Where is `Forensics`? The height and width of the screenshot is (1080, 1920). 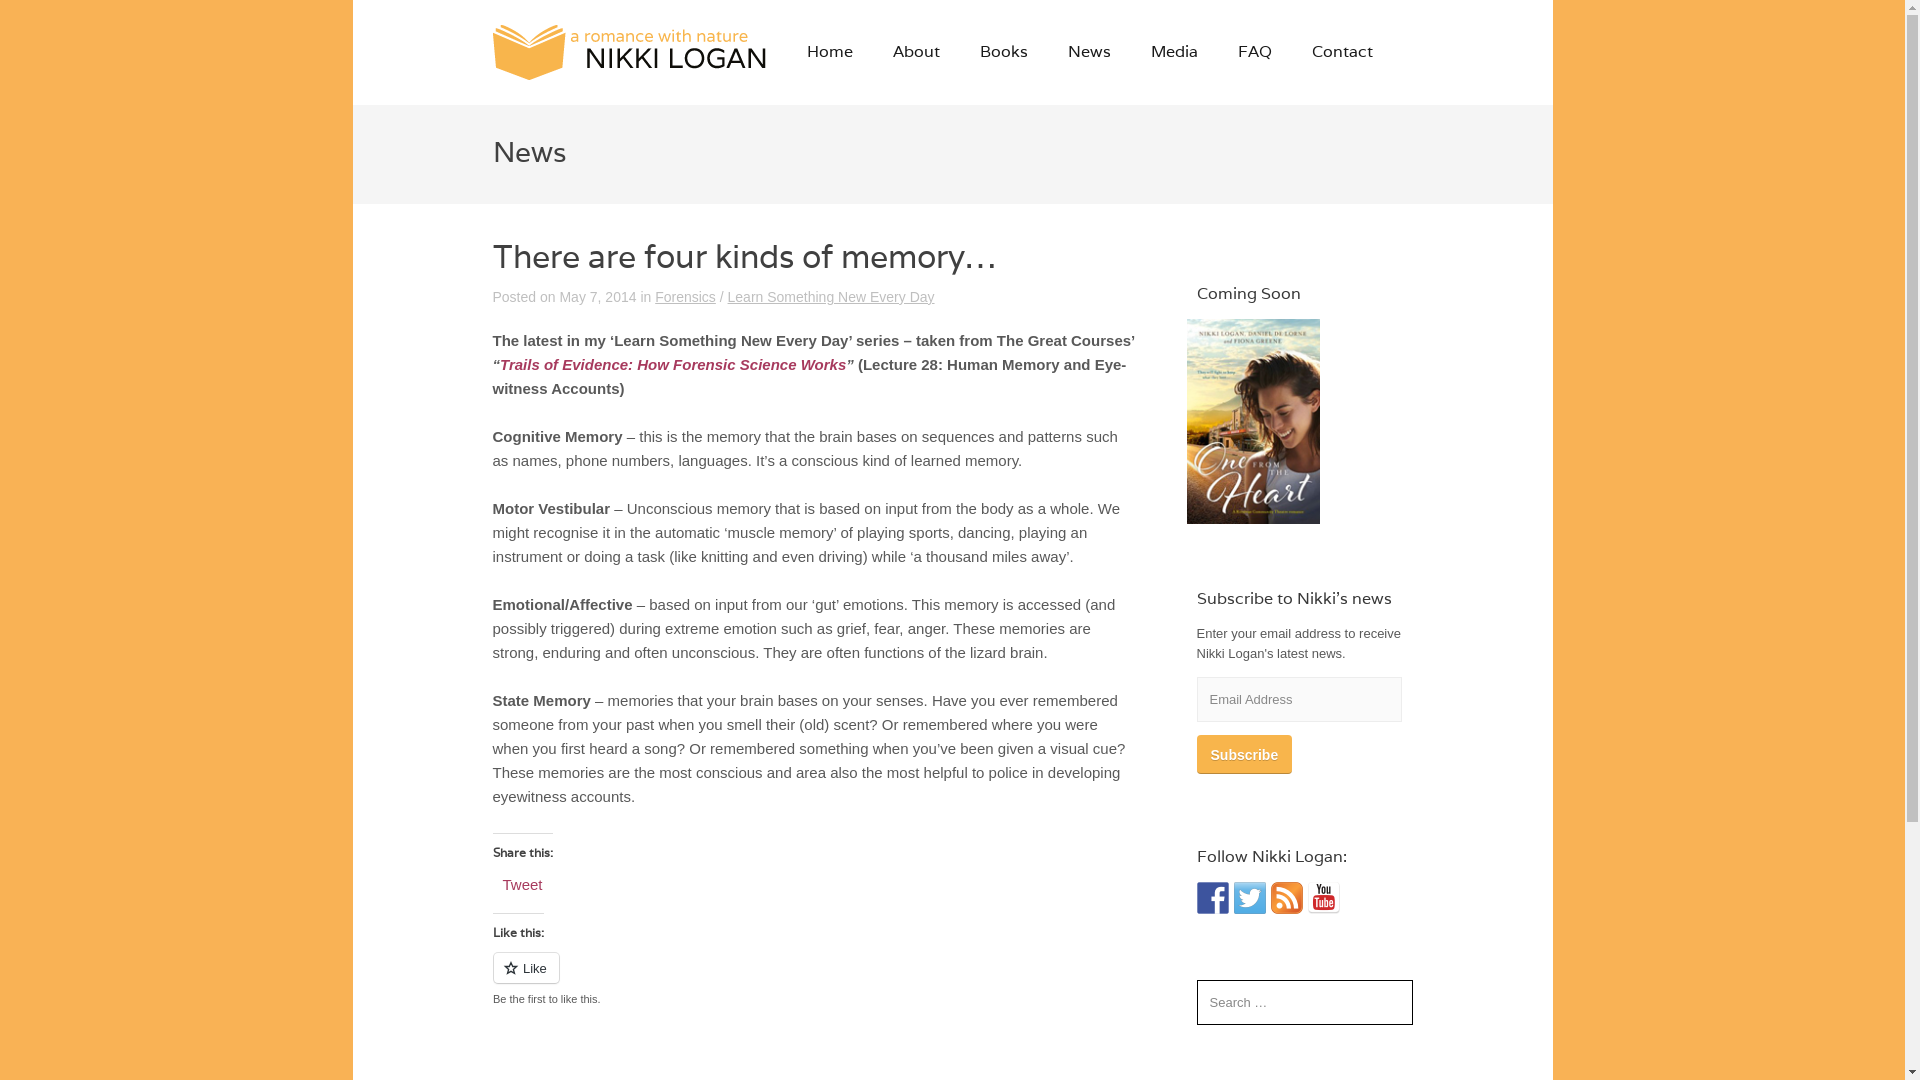 Forensics is located at coordinates (686, 297).